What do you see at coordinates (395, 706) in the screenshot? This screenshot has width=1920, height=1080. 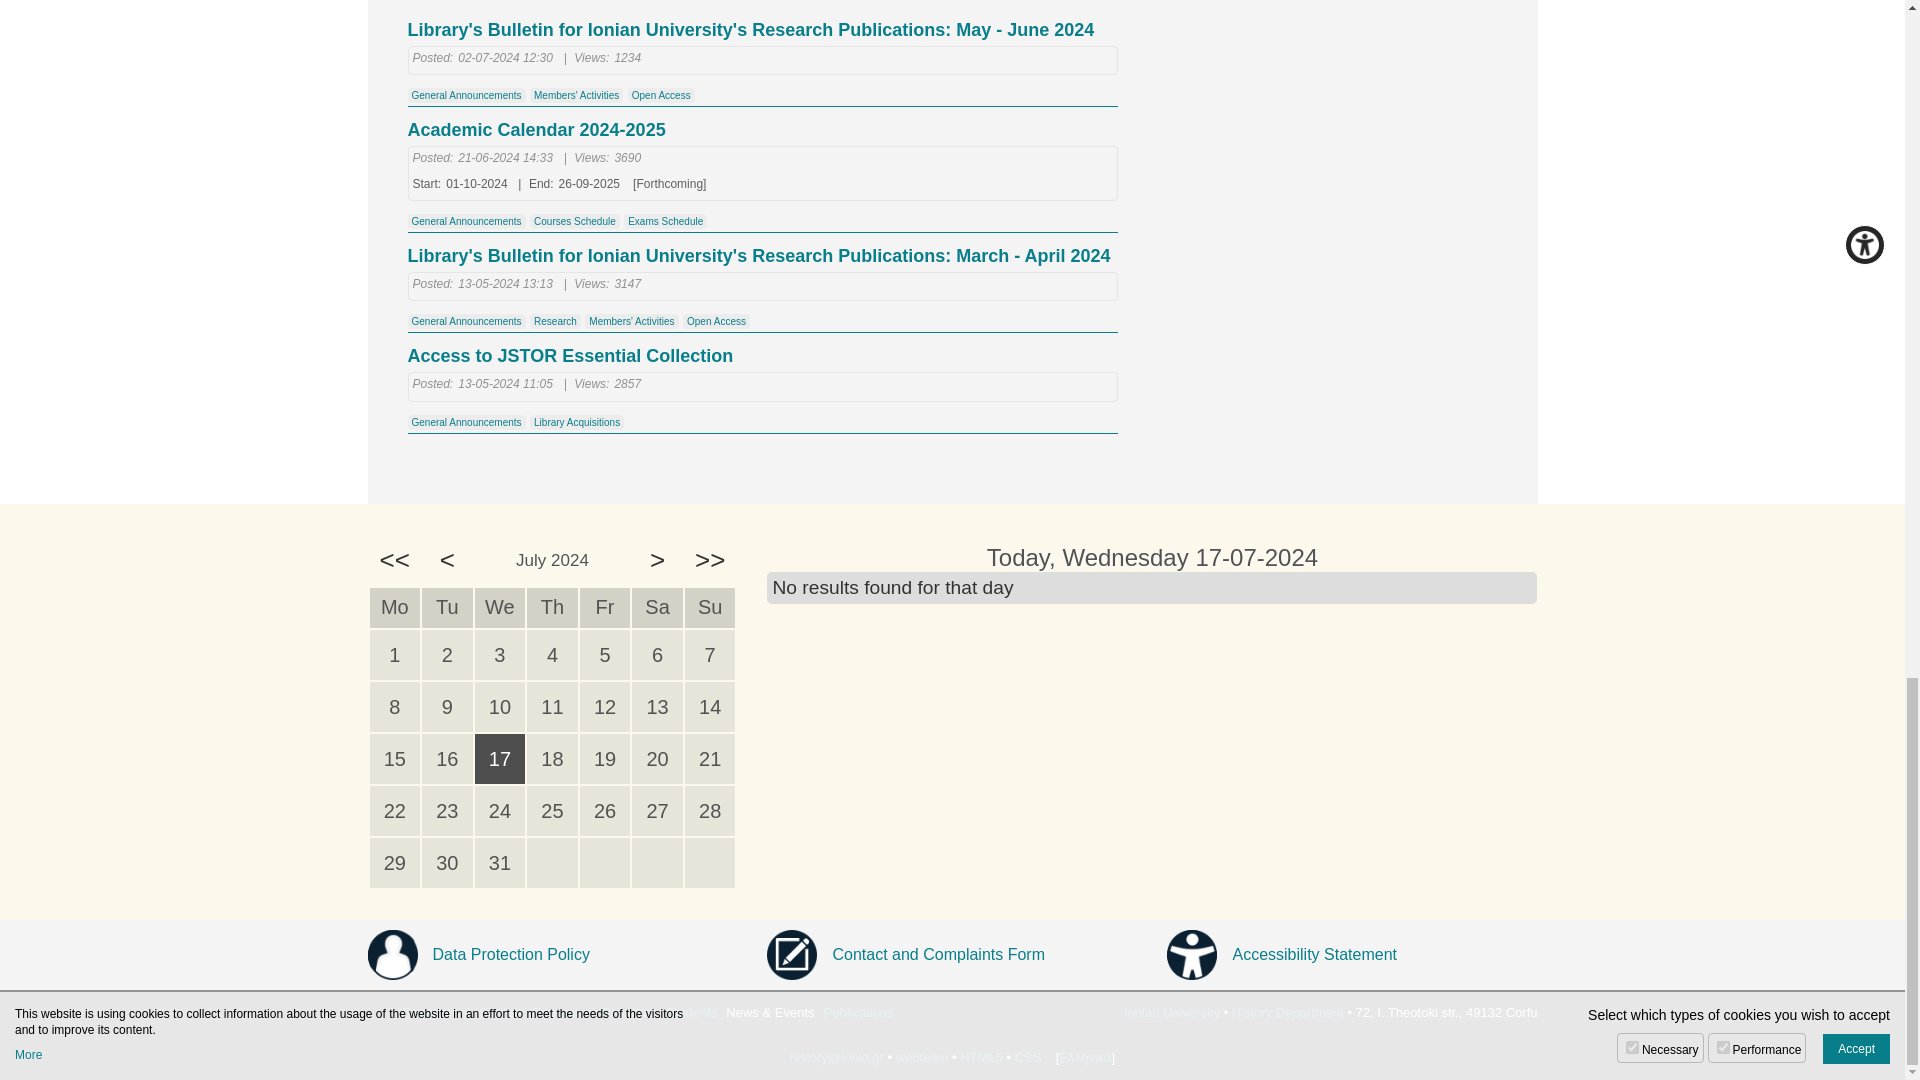 I see `08-07-2024` at bounding box center [395, 706].